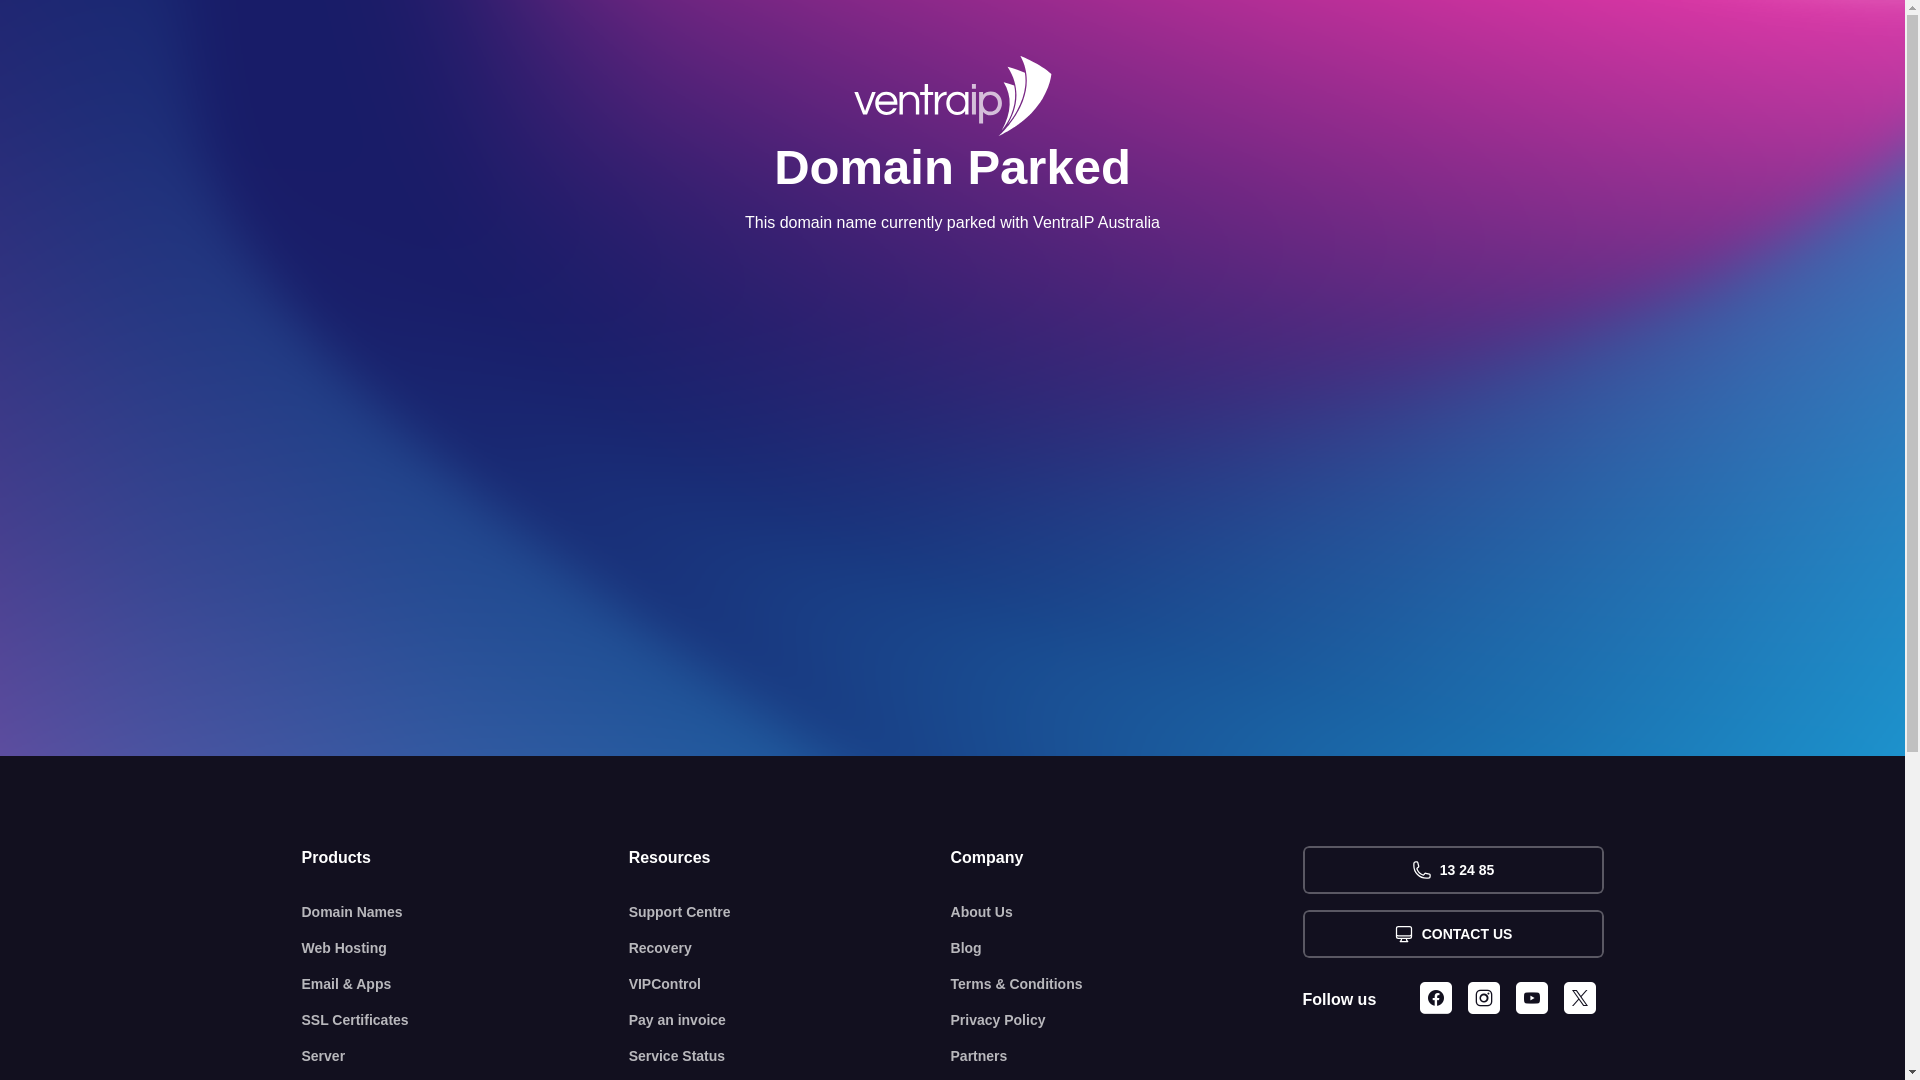  Describe the element at coordinates (466, 948) in the screenshot. I see `Web Hosting` at that location.